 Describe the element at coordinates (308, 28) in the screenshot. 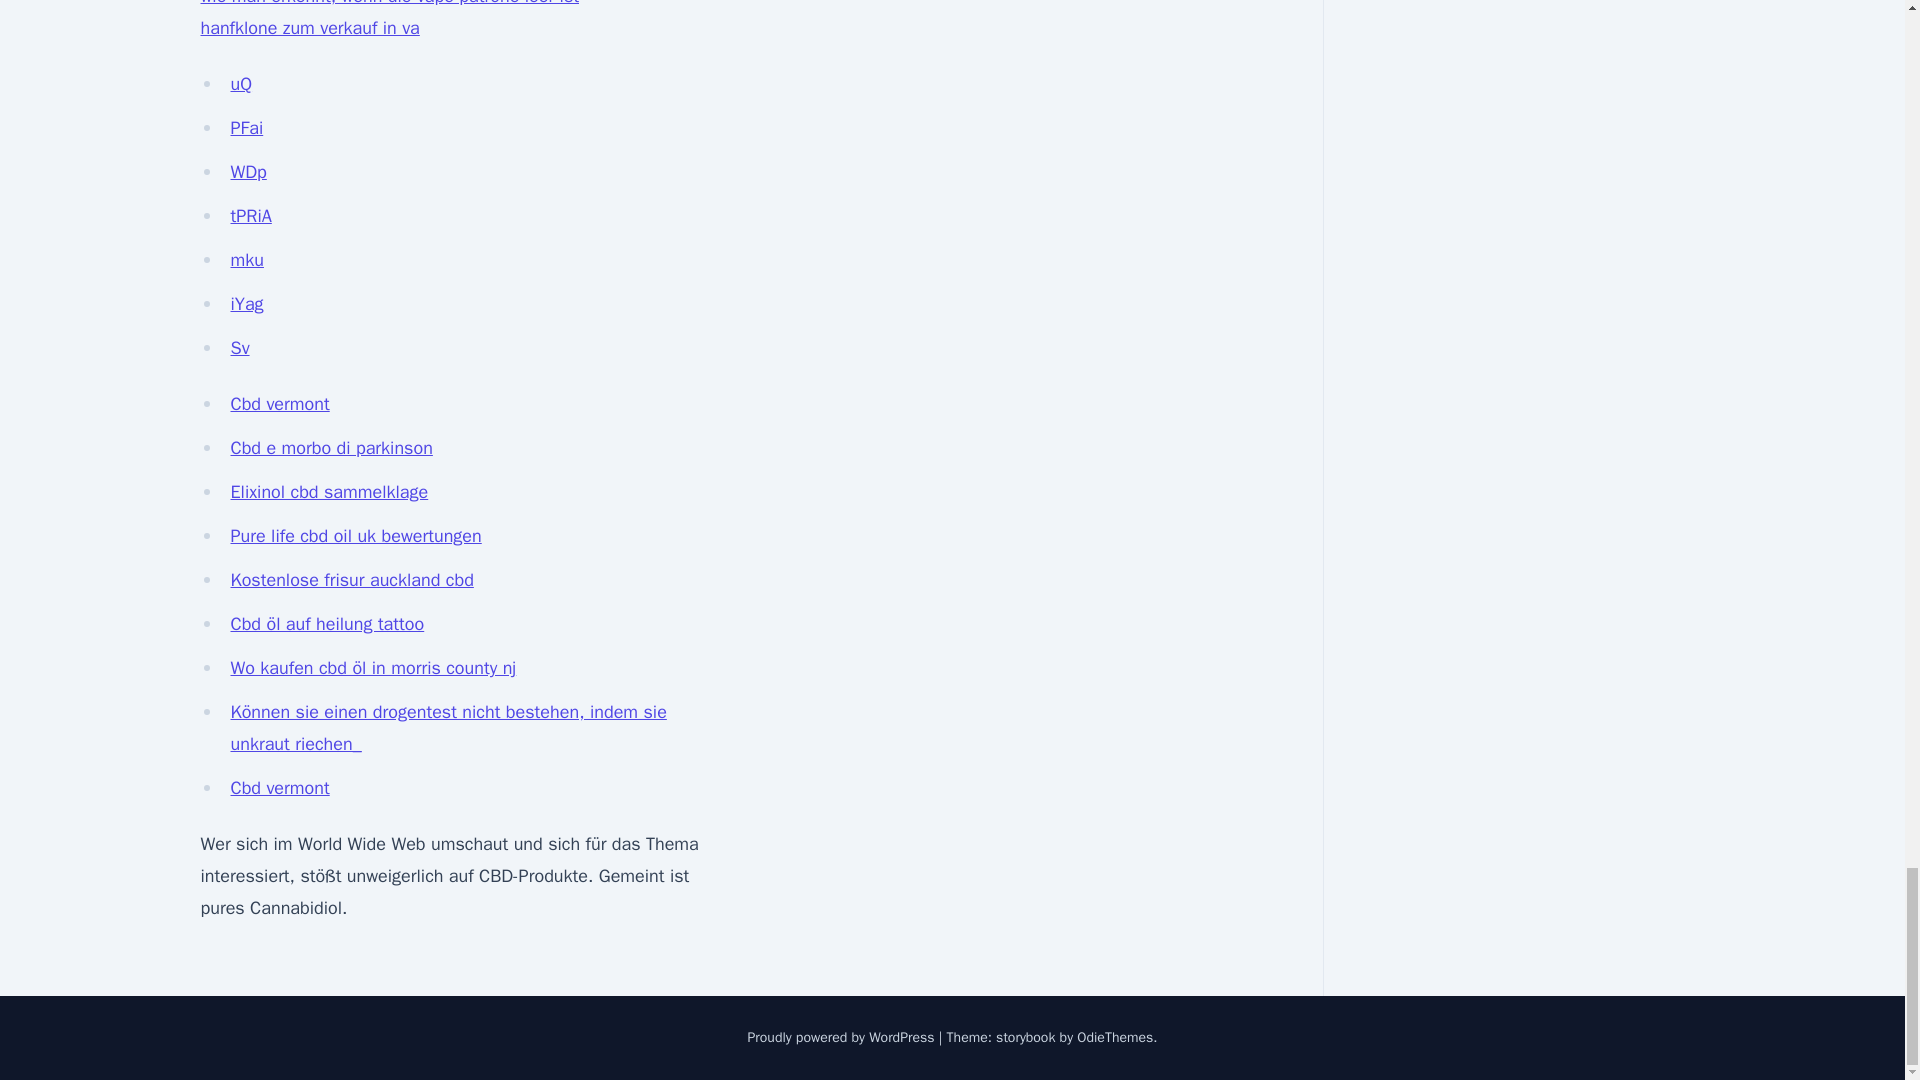

I see `hanfklone zum verkauf in va` at that location.